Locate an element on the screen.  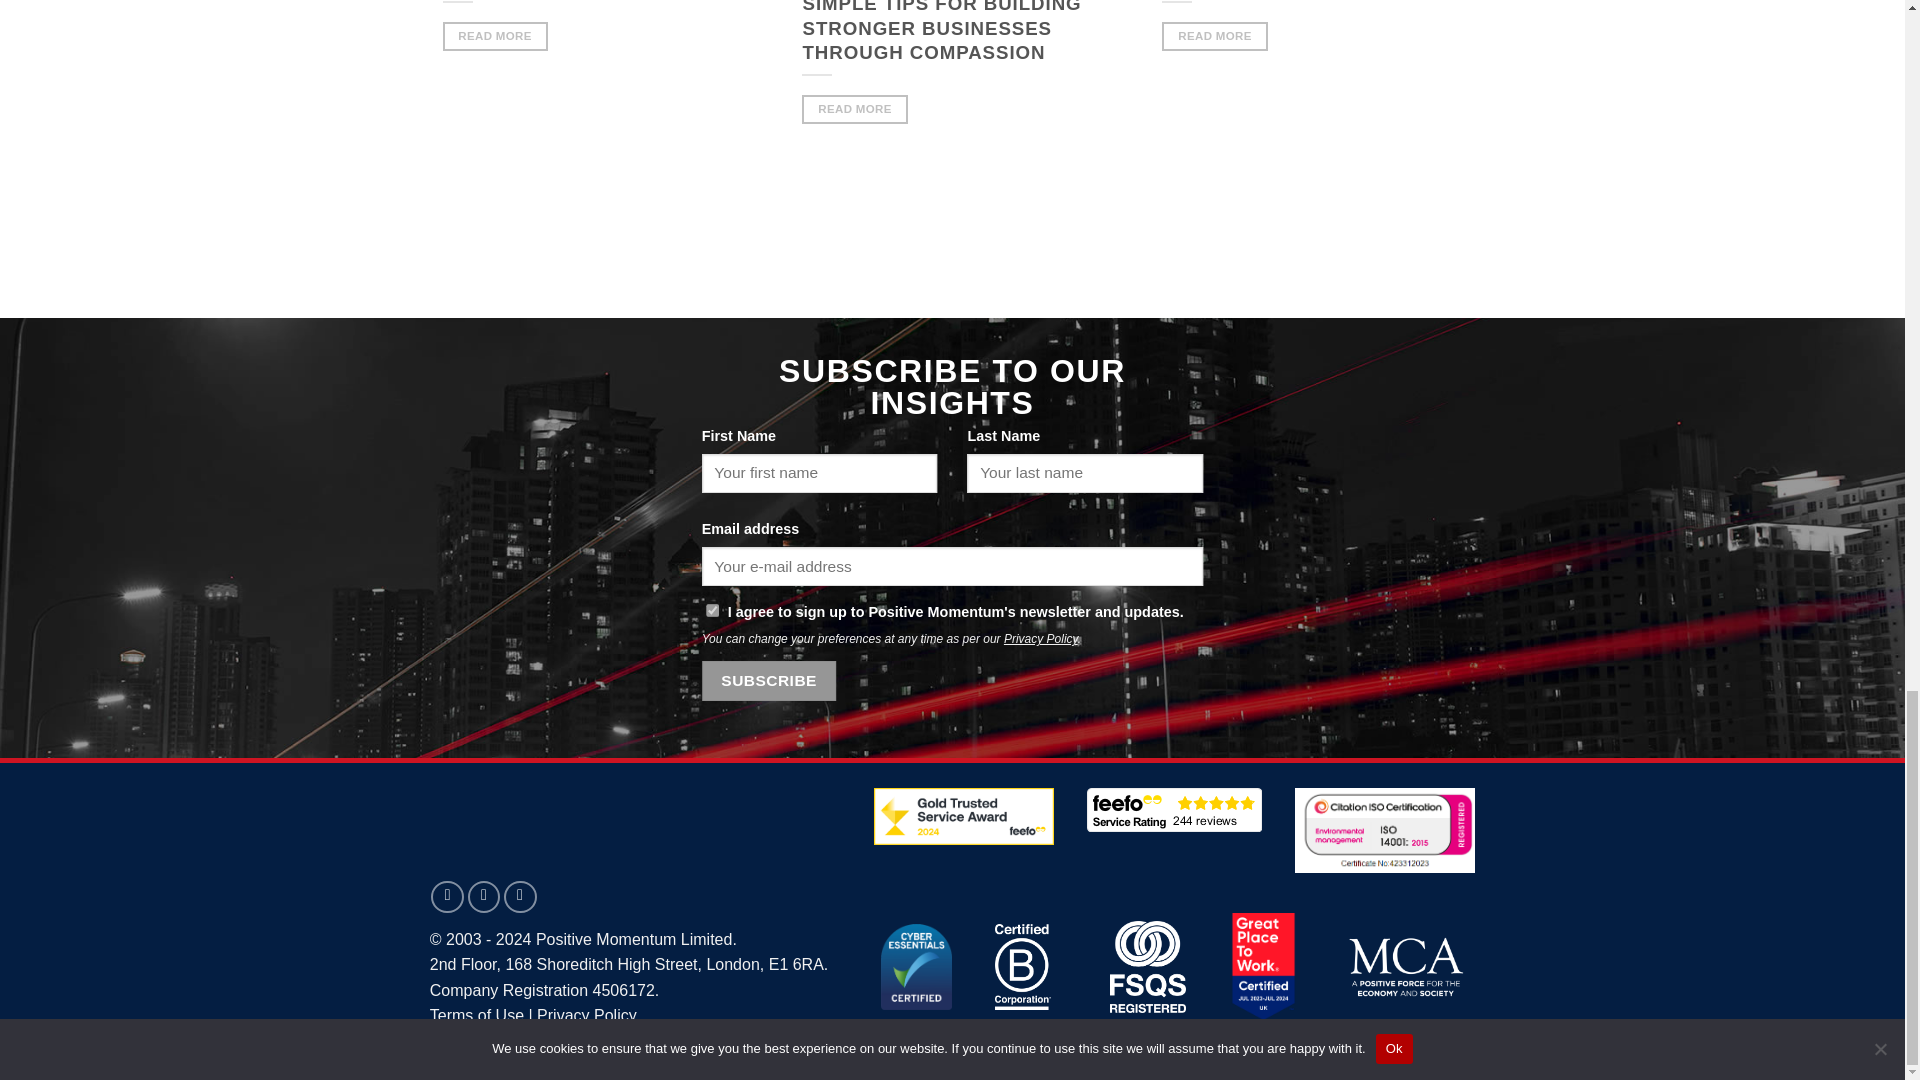
See what our customers say about us is located at coordinates (1174, 810).